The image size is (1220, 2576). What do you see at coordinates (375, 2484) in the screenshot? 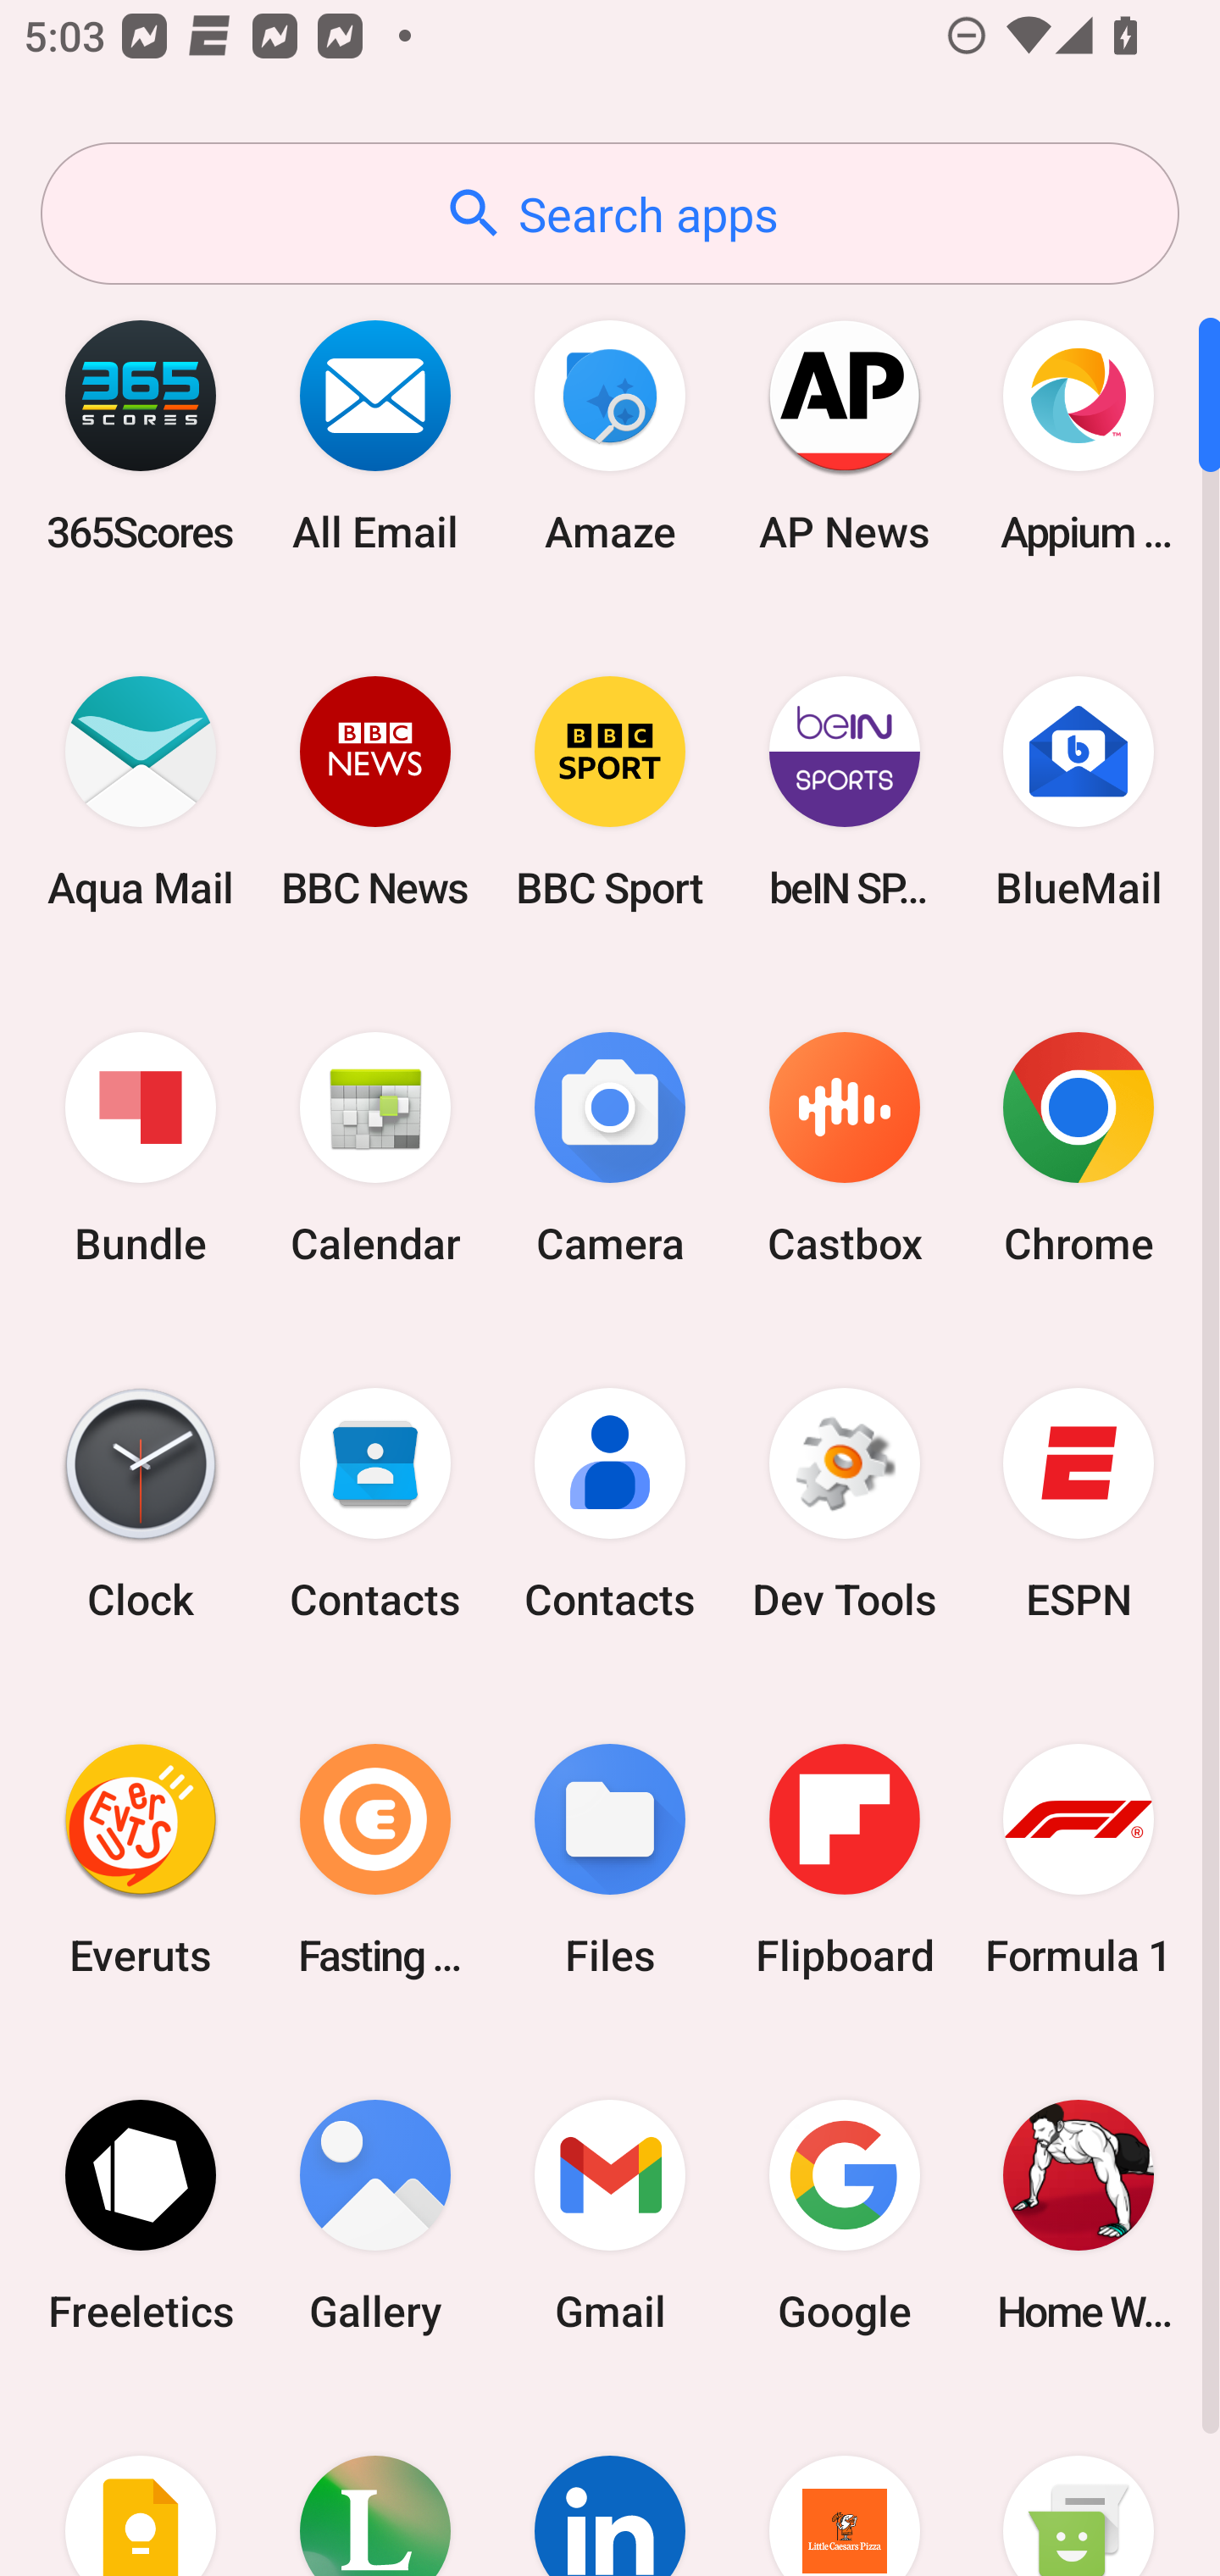
I see `Lifesum` at bounding box center [375, 2484].